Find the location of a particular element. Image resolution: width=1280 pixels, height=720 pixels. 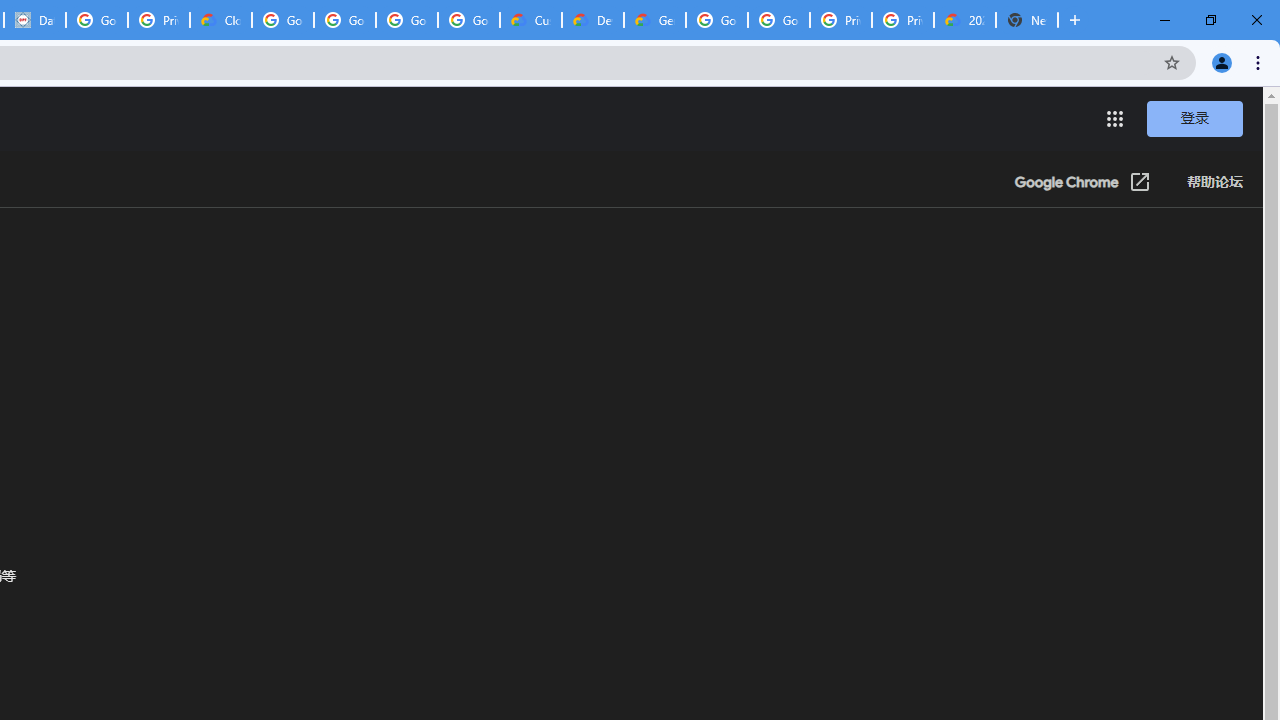

New Tab is located at coordinates (1026, 20).